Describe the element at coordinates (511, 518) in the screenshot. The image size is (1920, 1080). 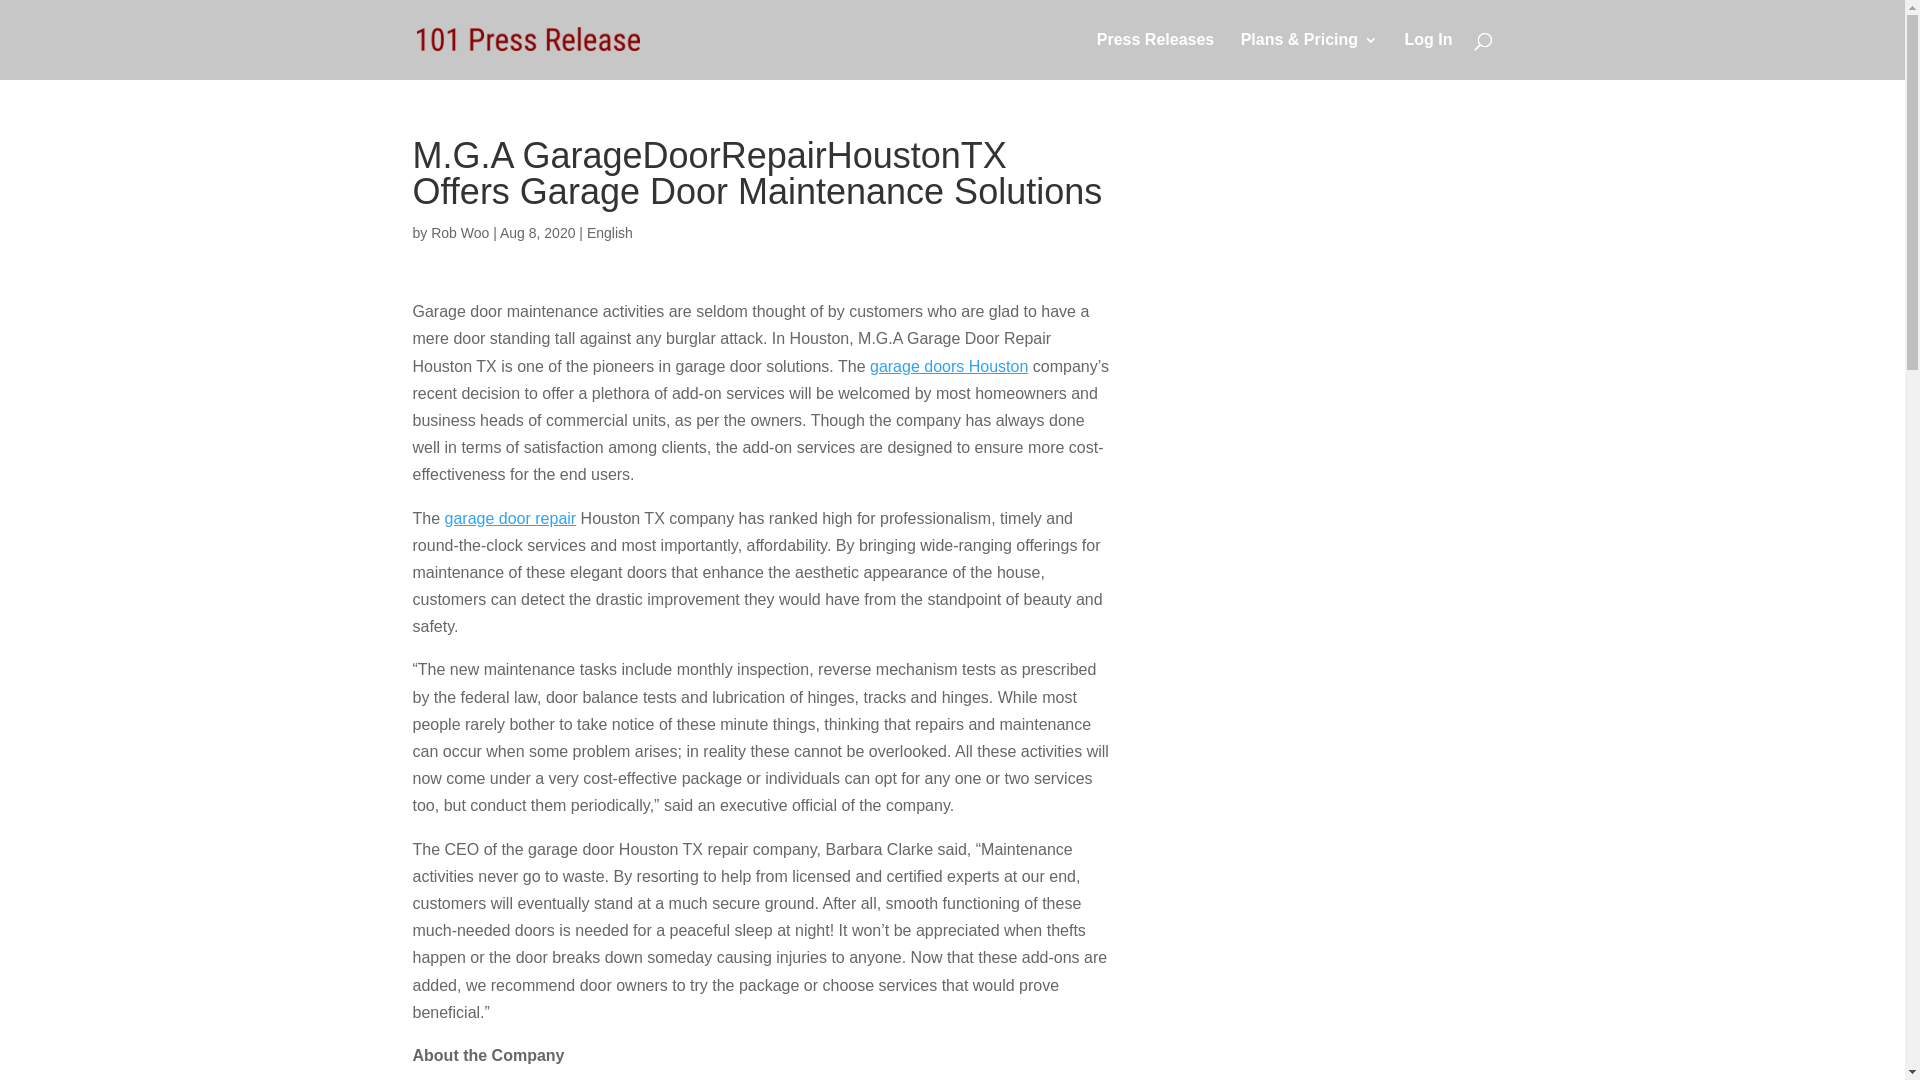
I see `garage door repair` at that location.